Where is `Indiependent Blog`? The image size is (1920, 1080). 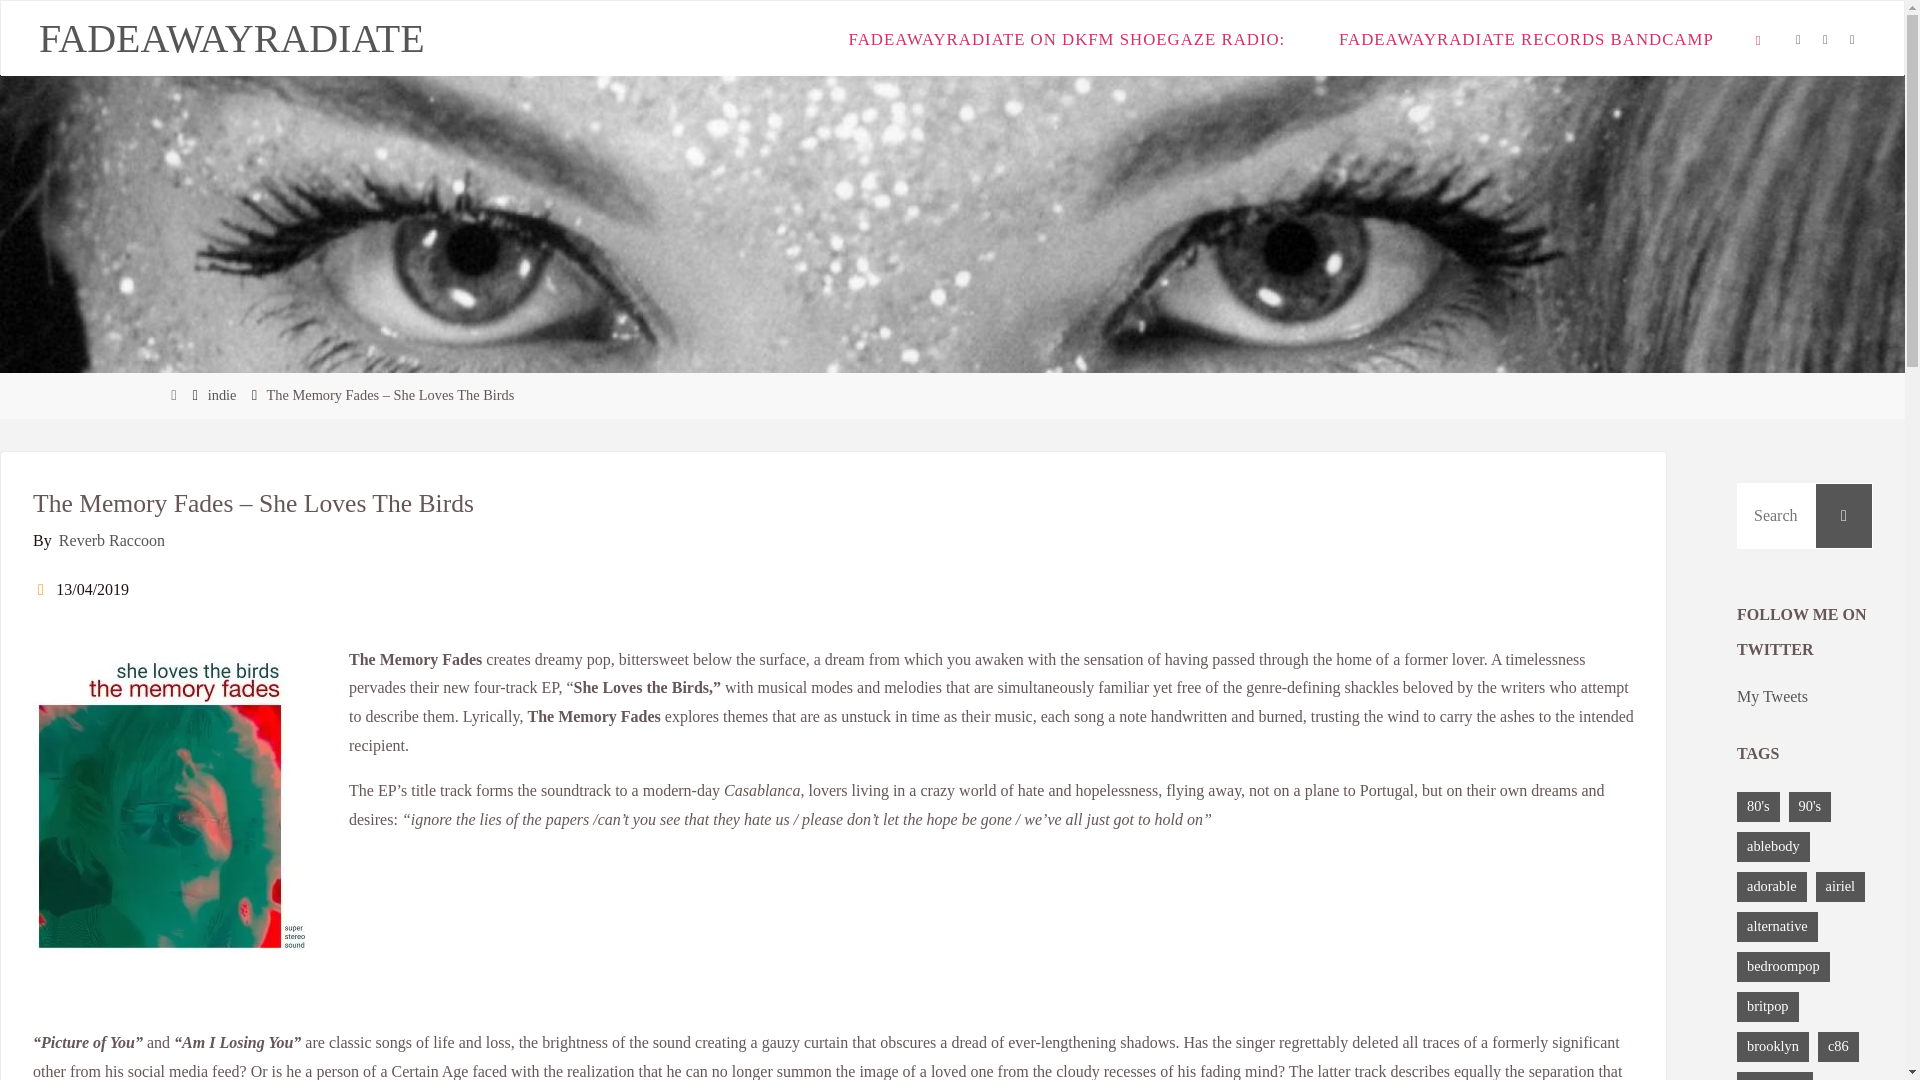
Indiependent Blog is located at coordinates (231, 38).